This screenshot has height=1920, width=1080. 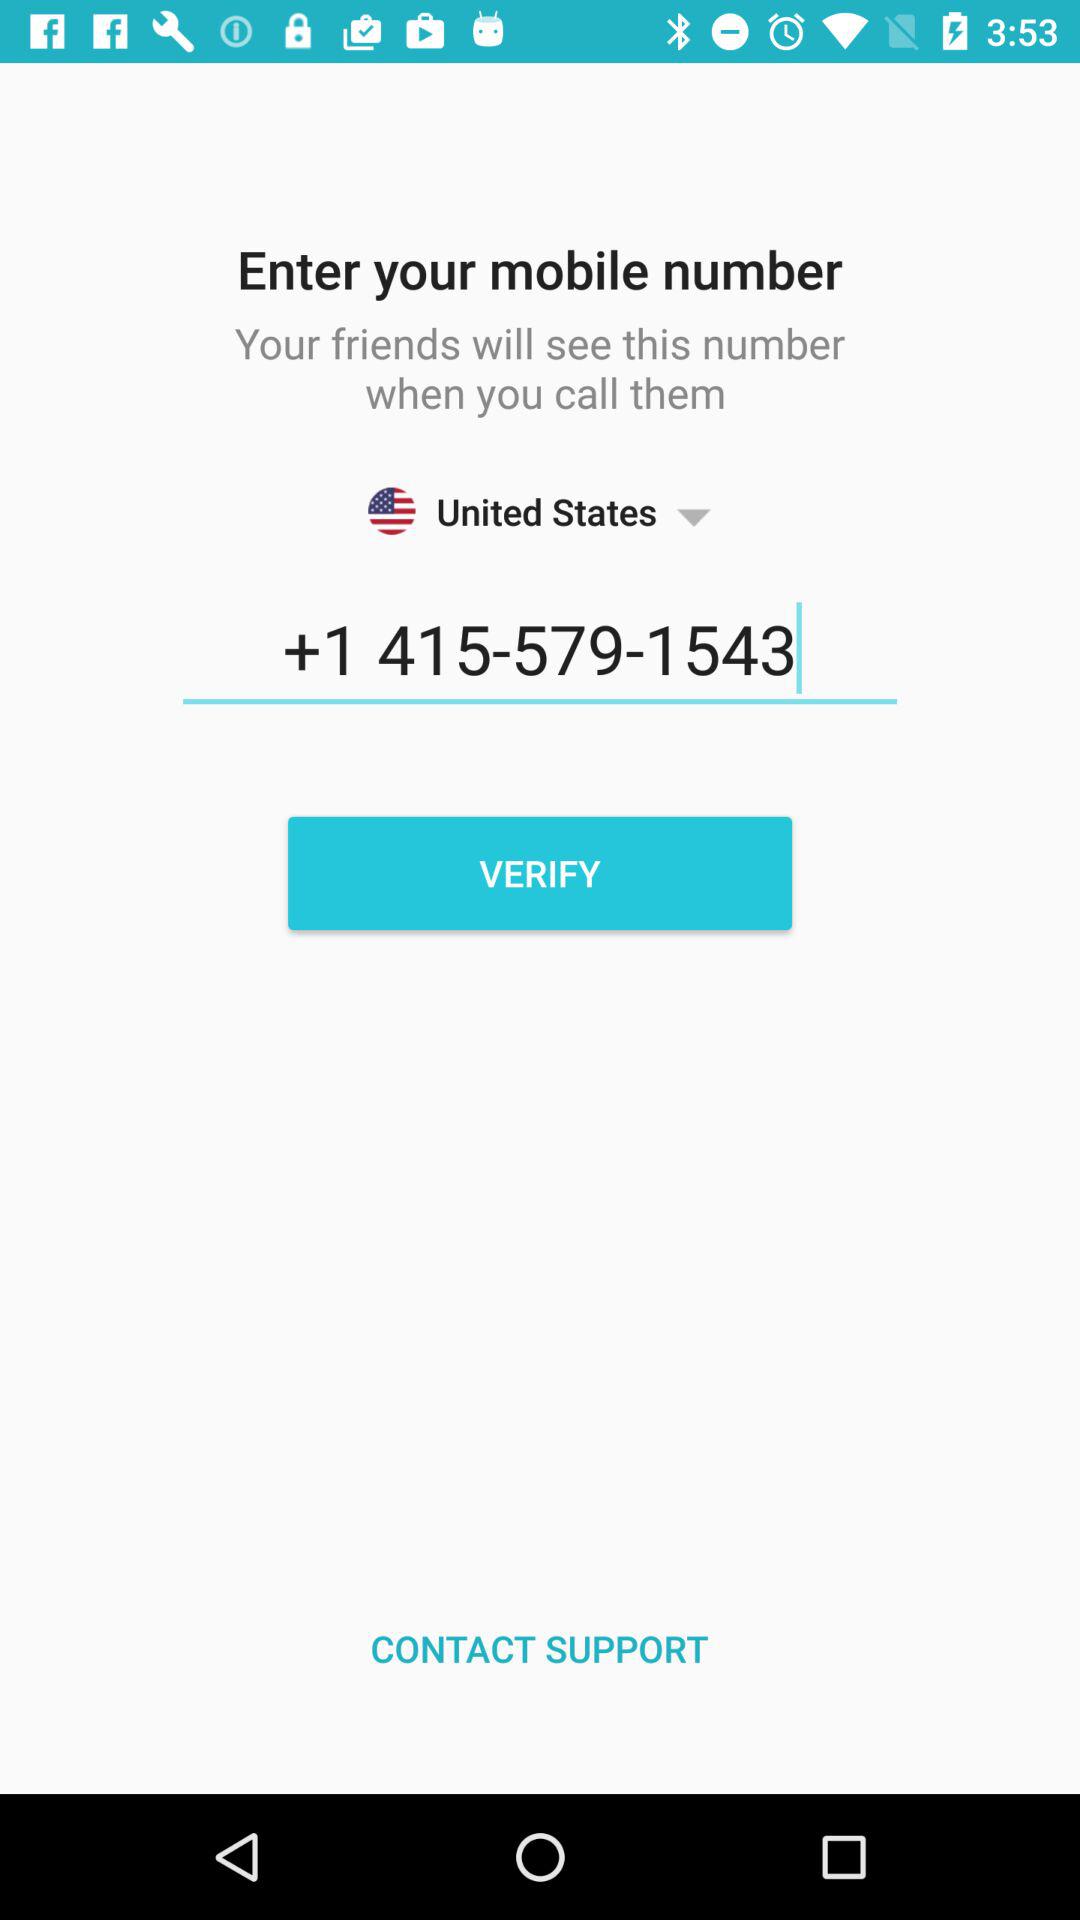 What do you see at coordinates (540, 649) in the screenshot?
I see `launch item below united states icon` at bounding box center [540, 649].